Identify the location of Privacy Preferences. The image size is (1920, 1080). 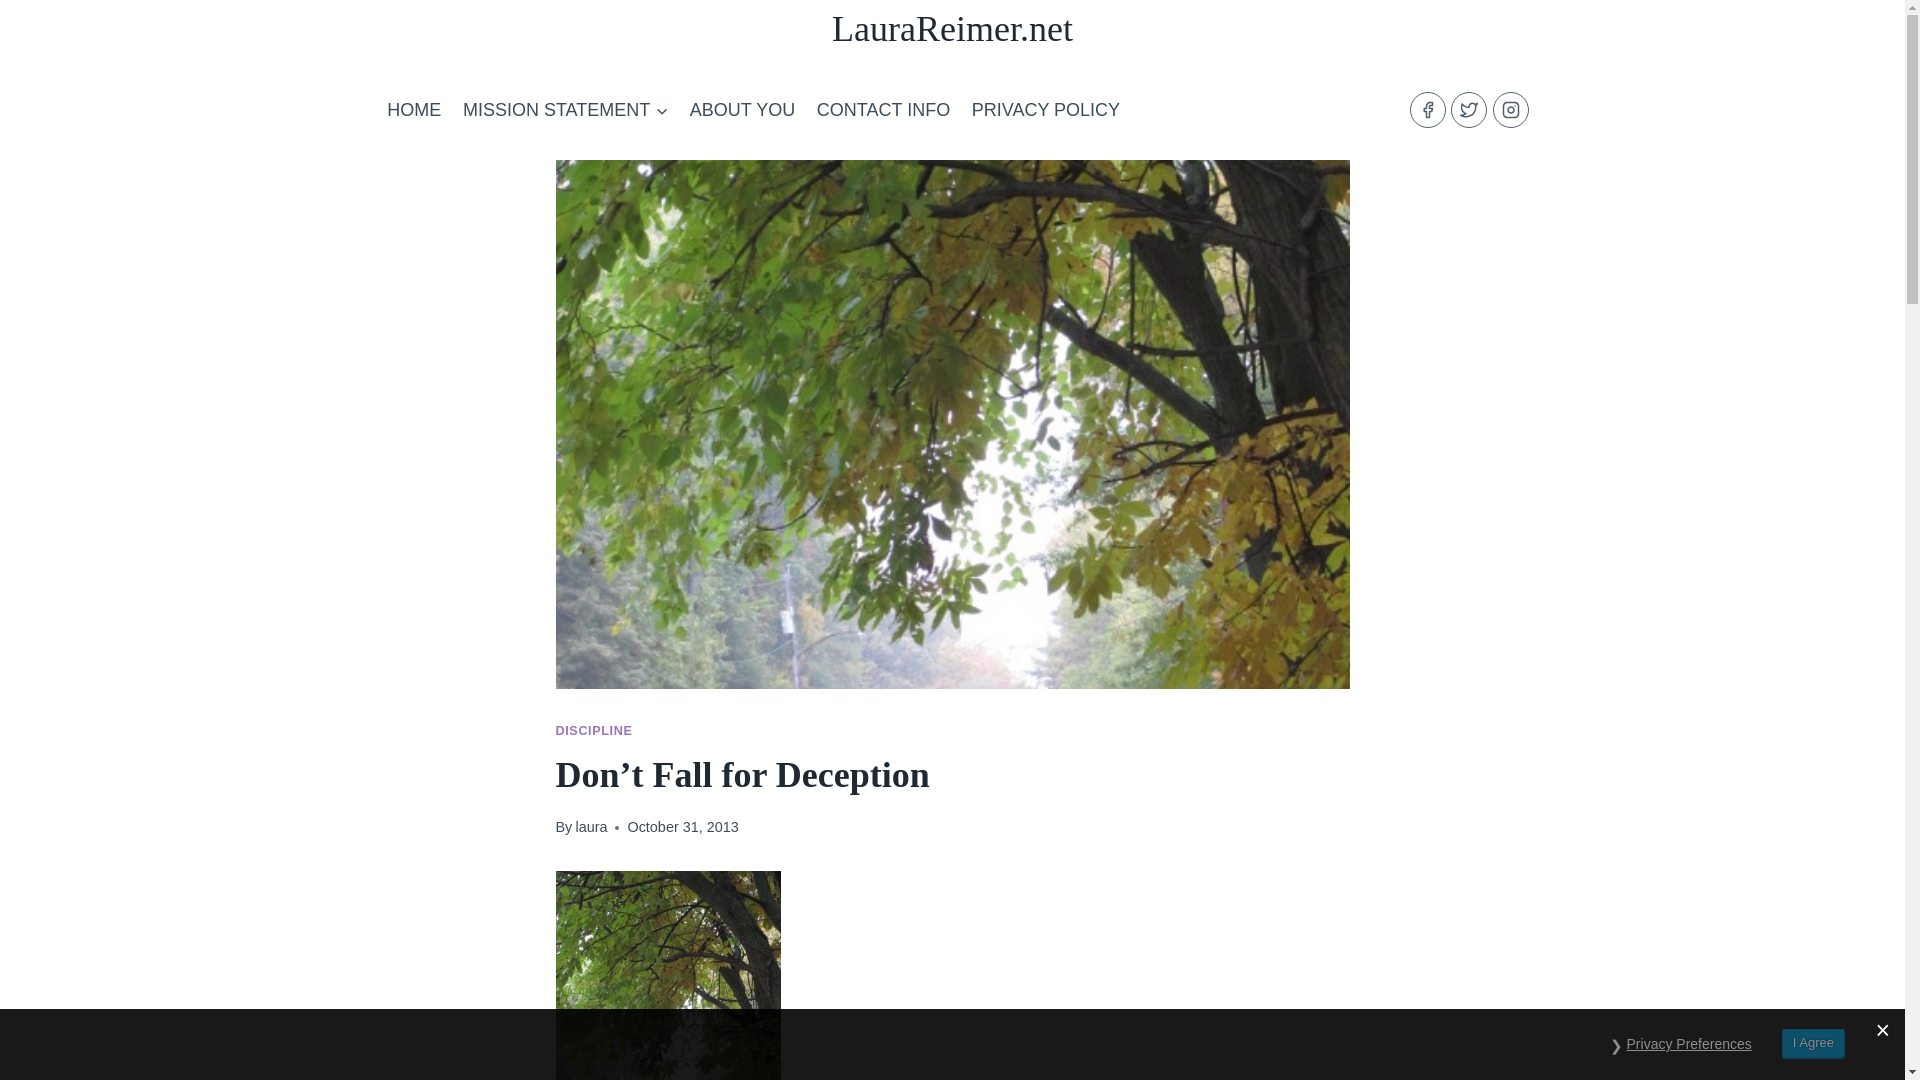
(1689, 1044).